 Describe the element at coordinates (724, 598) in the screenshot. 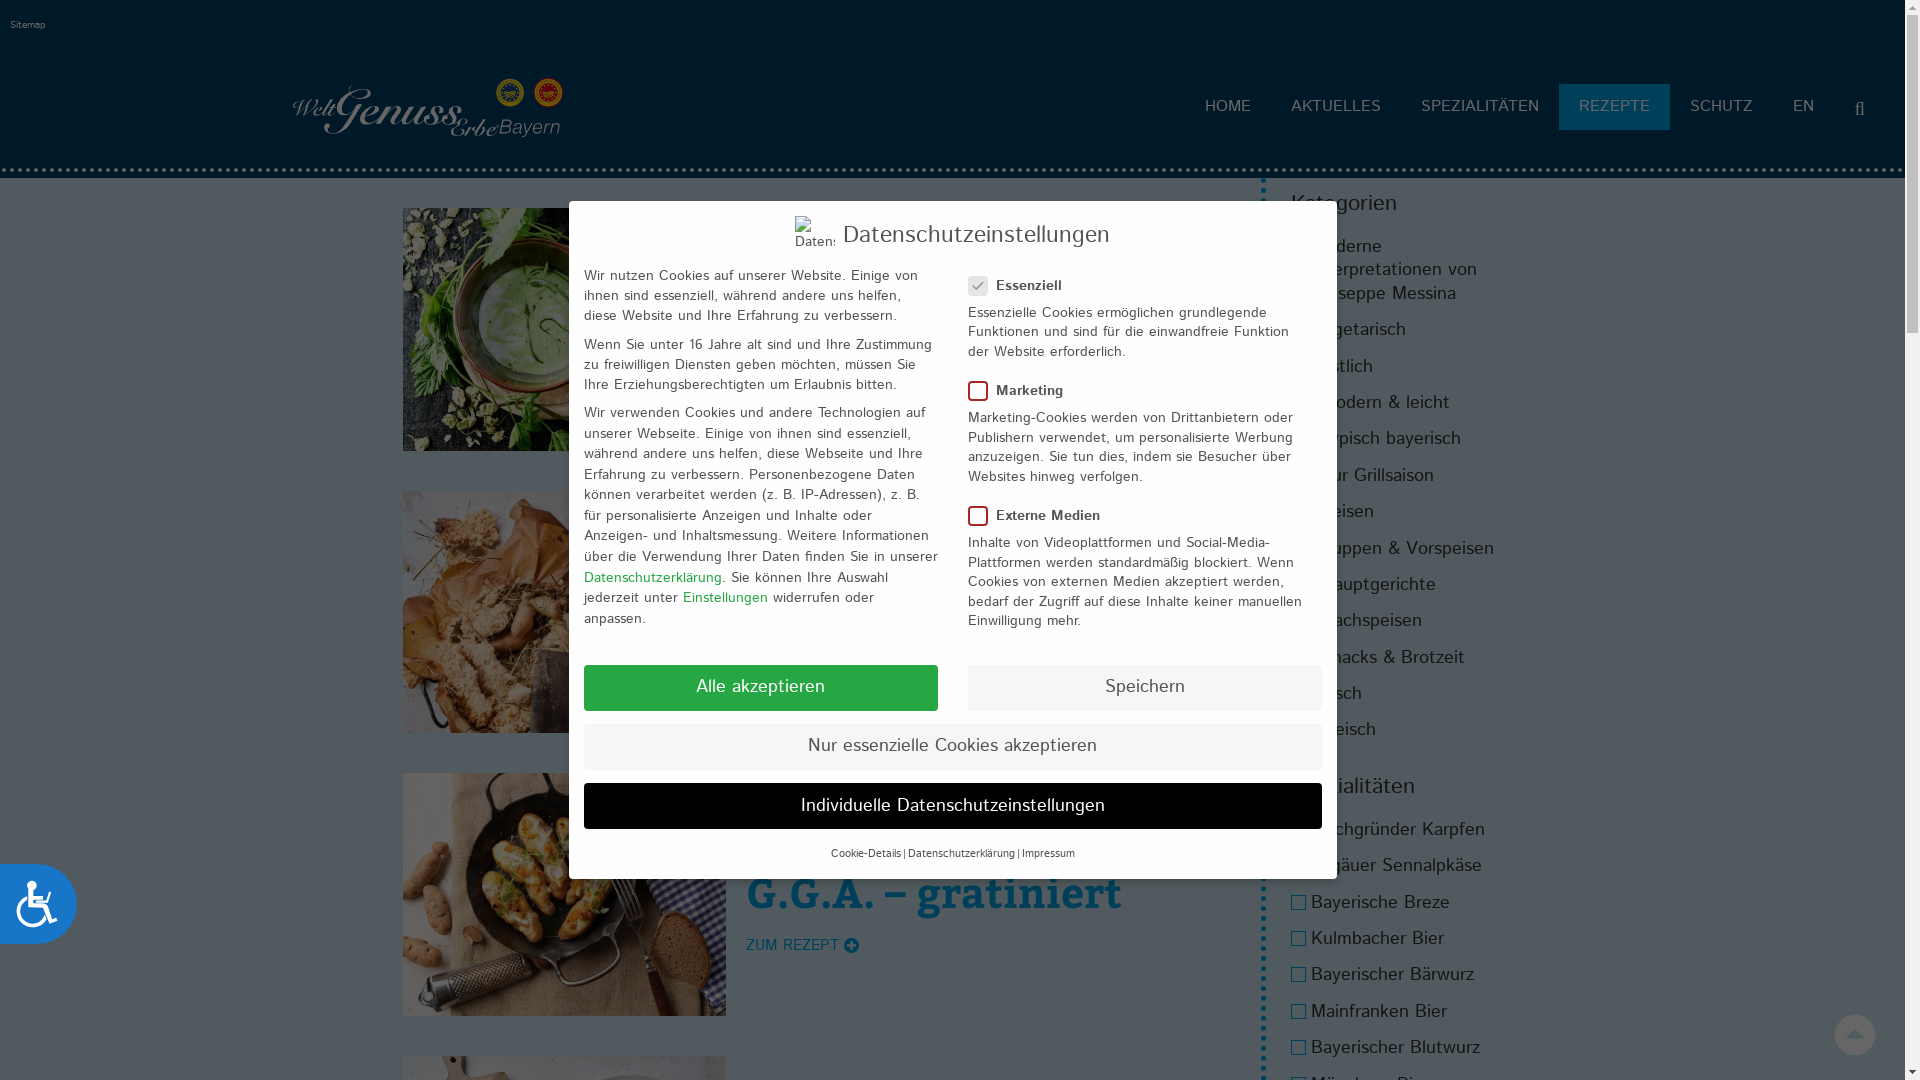

I see `Einstellungen` at that location.